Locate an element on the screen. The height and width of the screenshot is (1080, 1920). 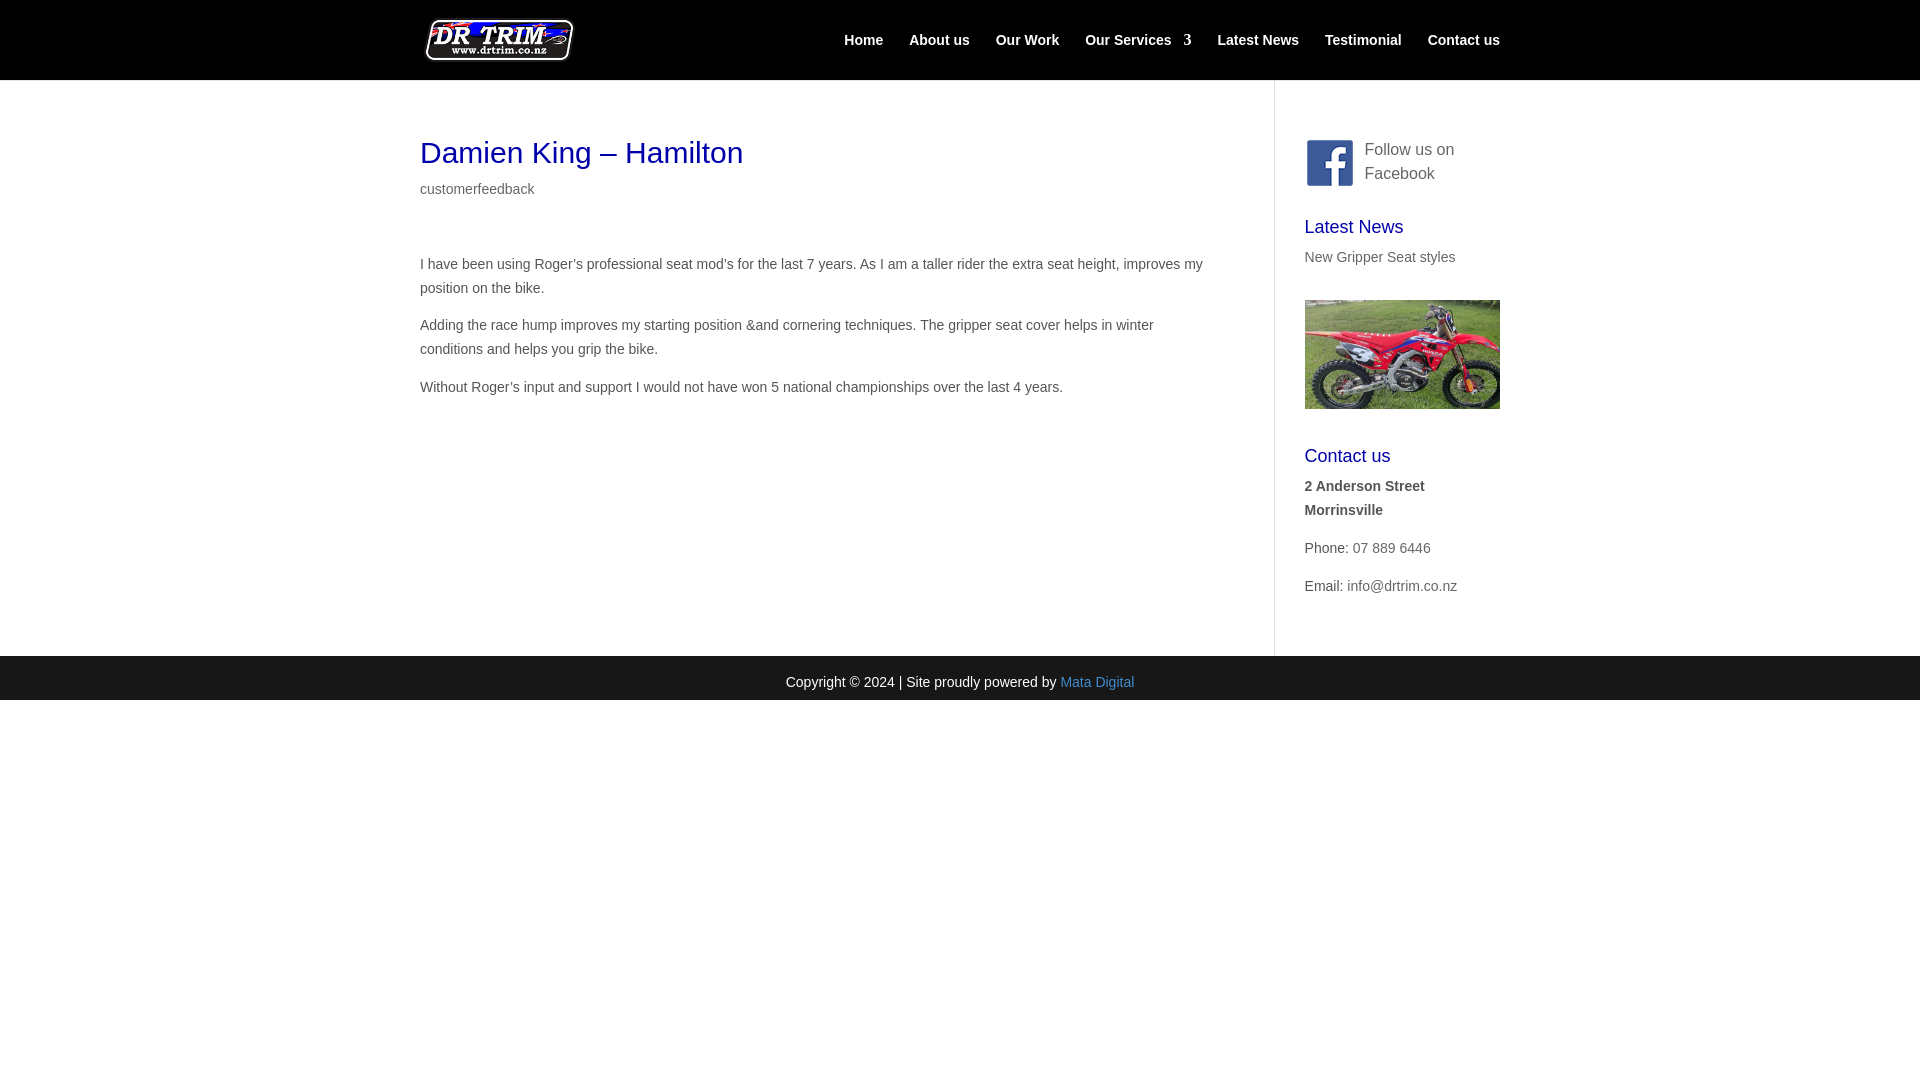
New Gripper Seat styles is located at coordinates (1380, 256).